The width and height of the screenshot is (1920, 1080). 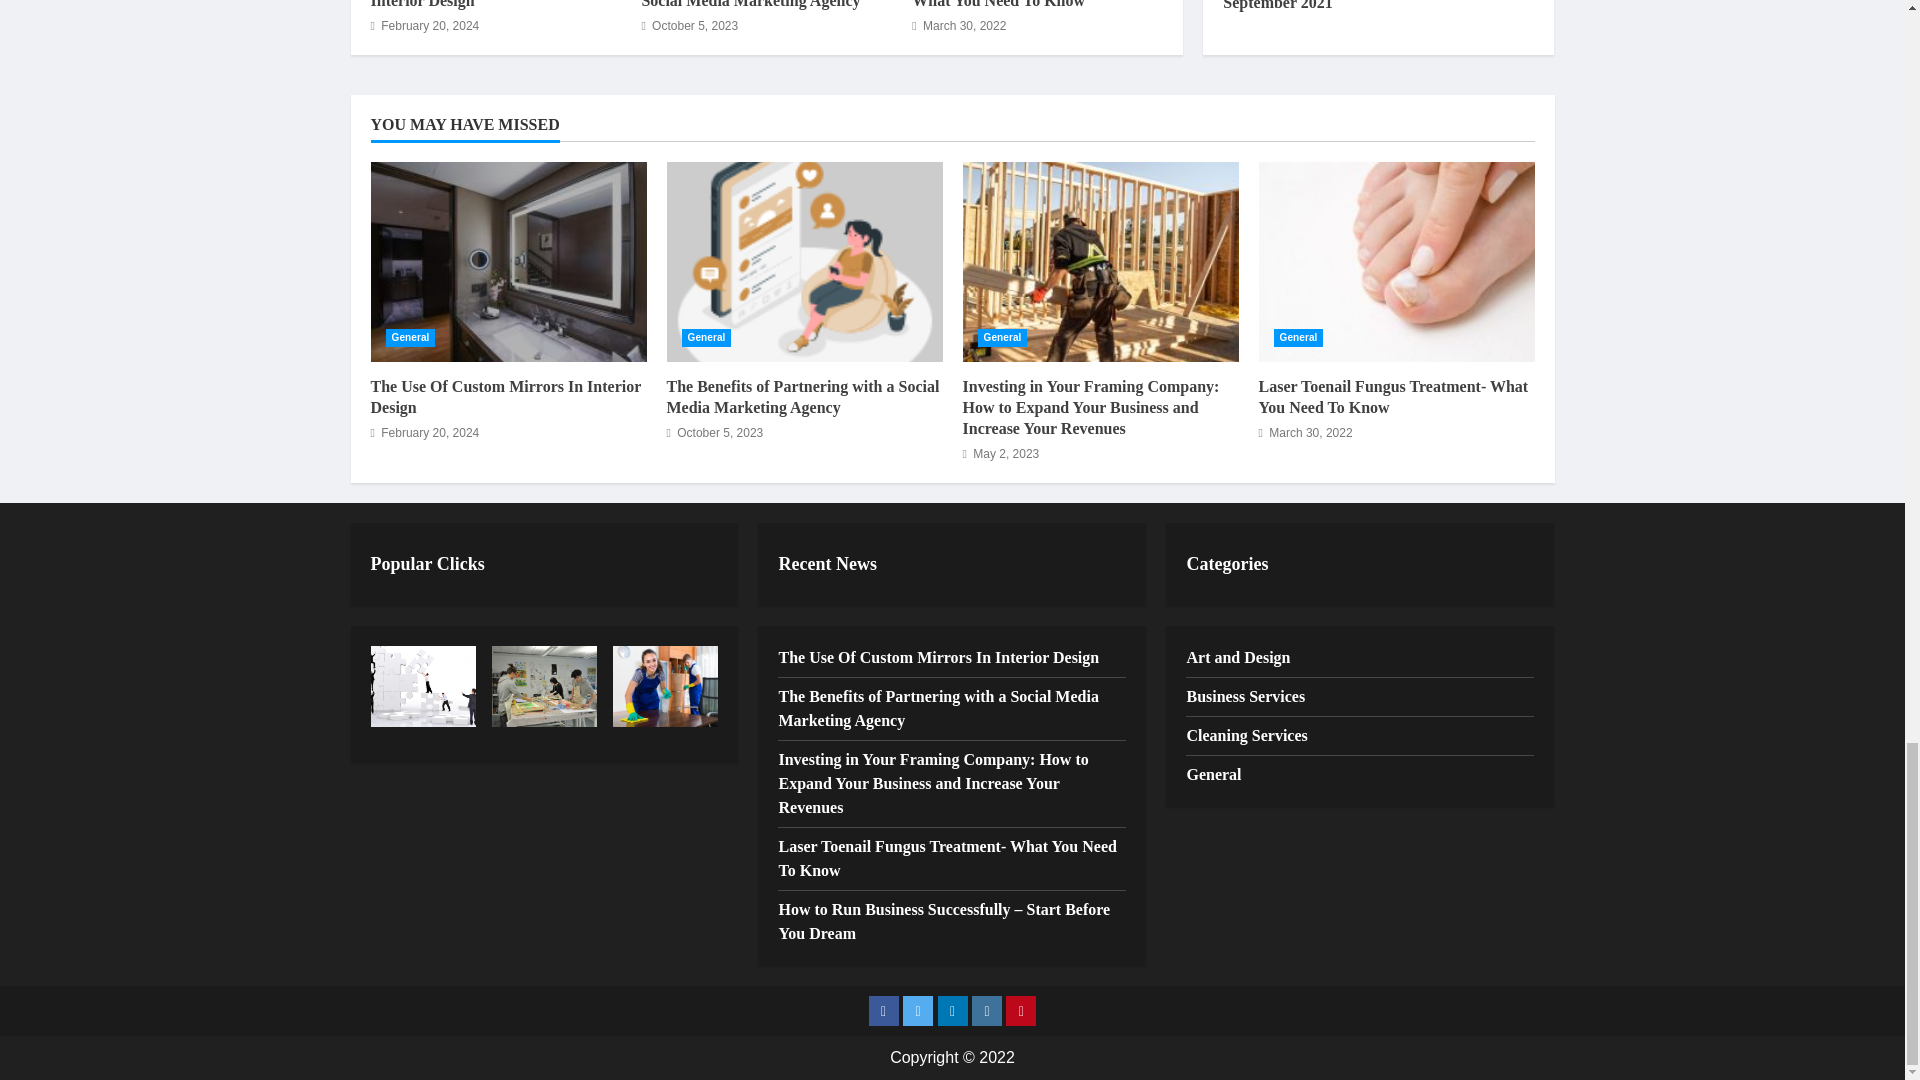 What do you see at coordinates (476, 4) in the screenshot?
I see `The Use Of Custom Mirrors In Interior Design` at bounding box center [476, 4].